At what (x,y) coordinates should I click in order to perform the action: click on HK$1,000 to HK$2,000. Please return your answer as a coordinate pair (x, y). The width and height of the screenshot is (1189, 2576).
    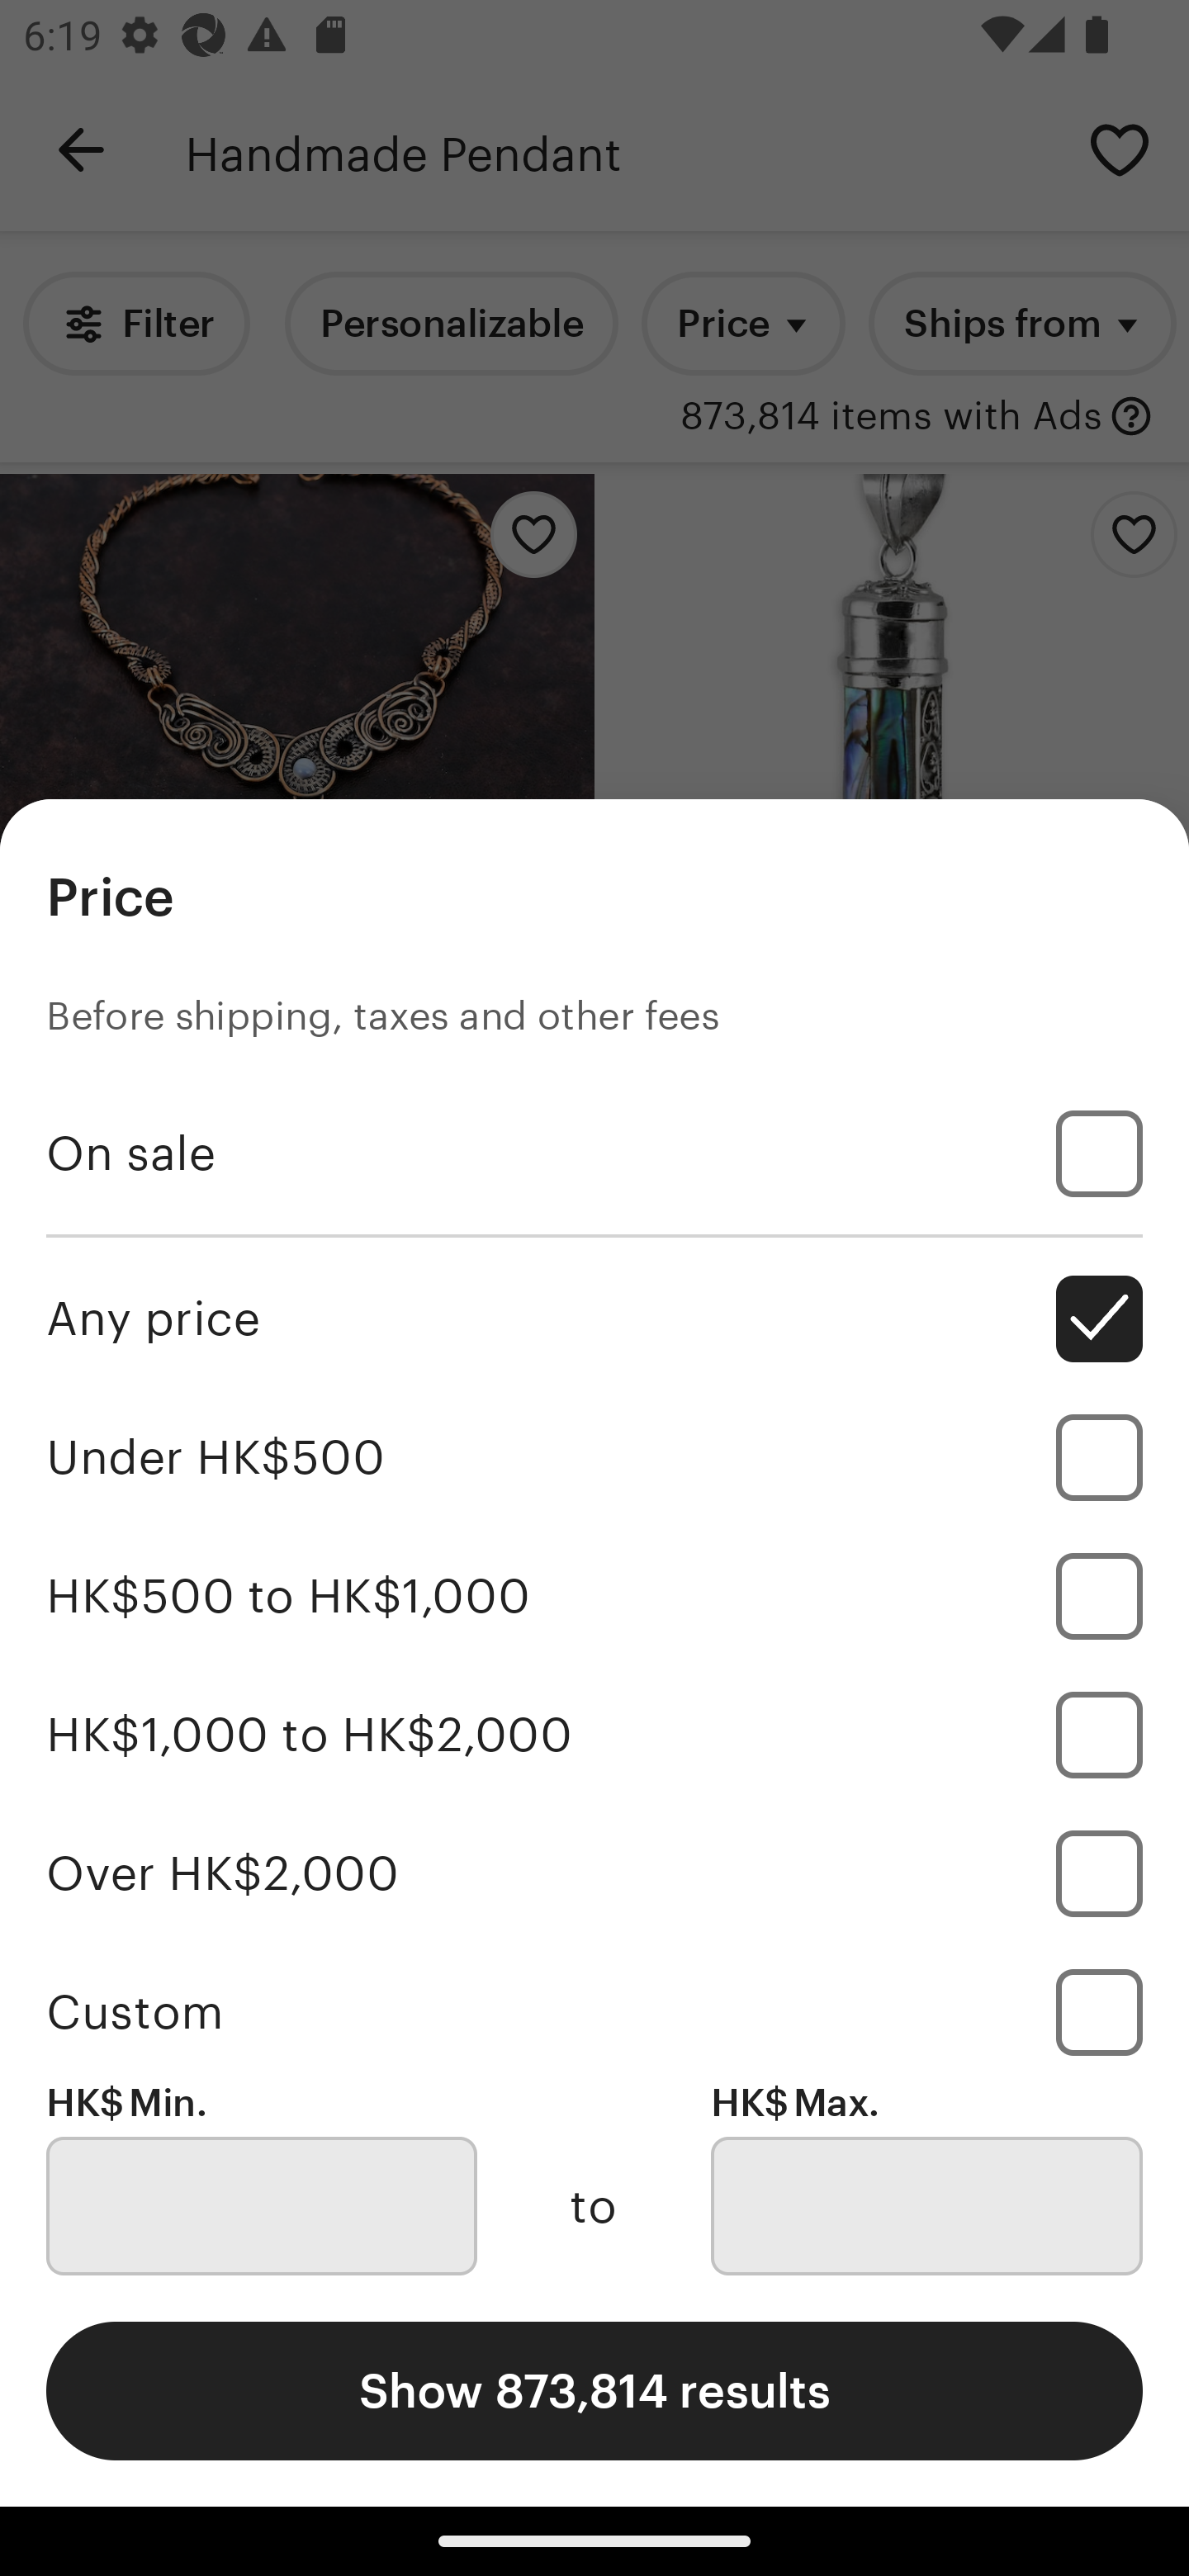
    Looking at the image, I should click on (594, 1734).